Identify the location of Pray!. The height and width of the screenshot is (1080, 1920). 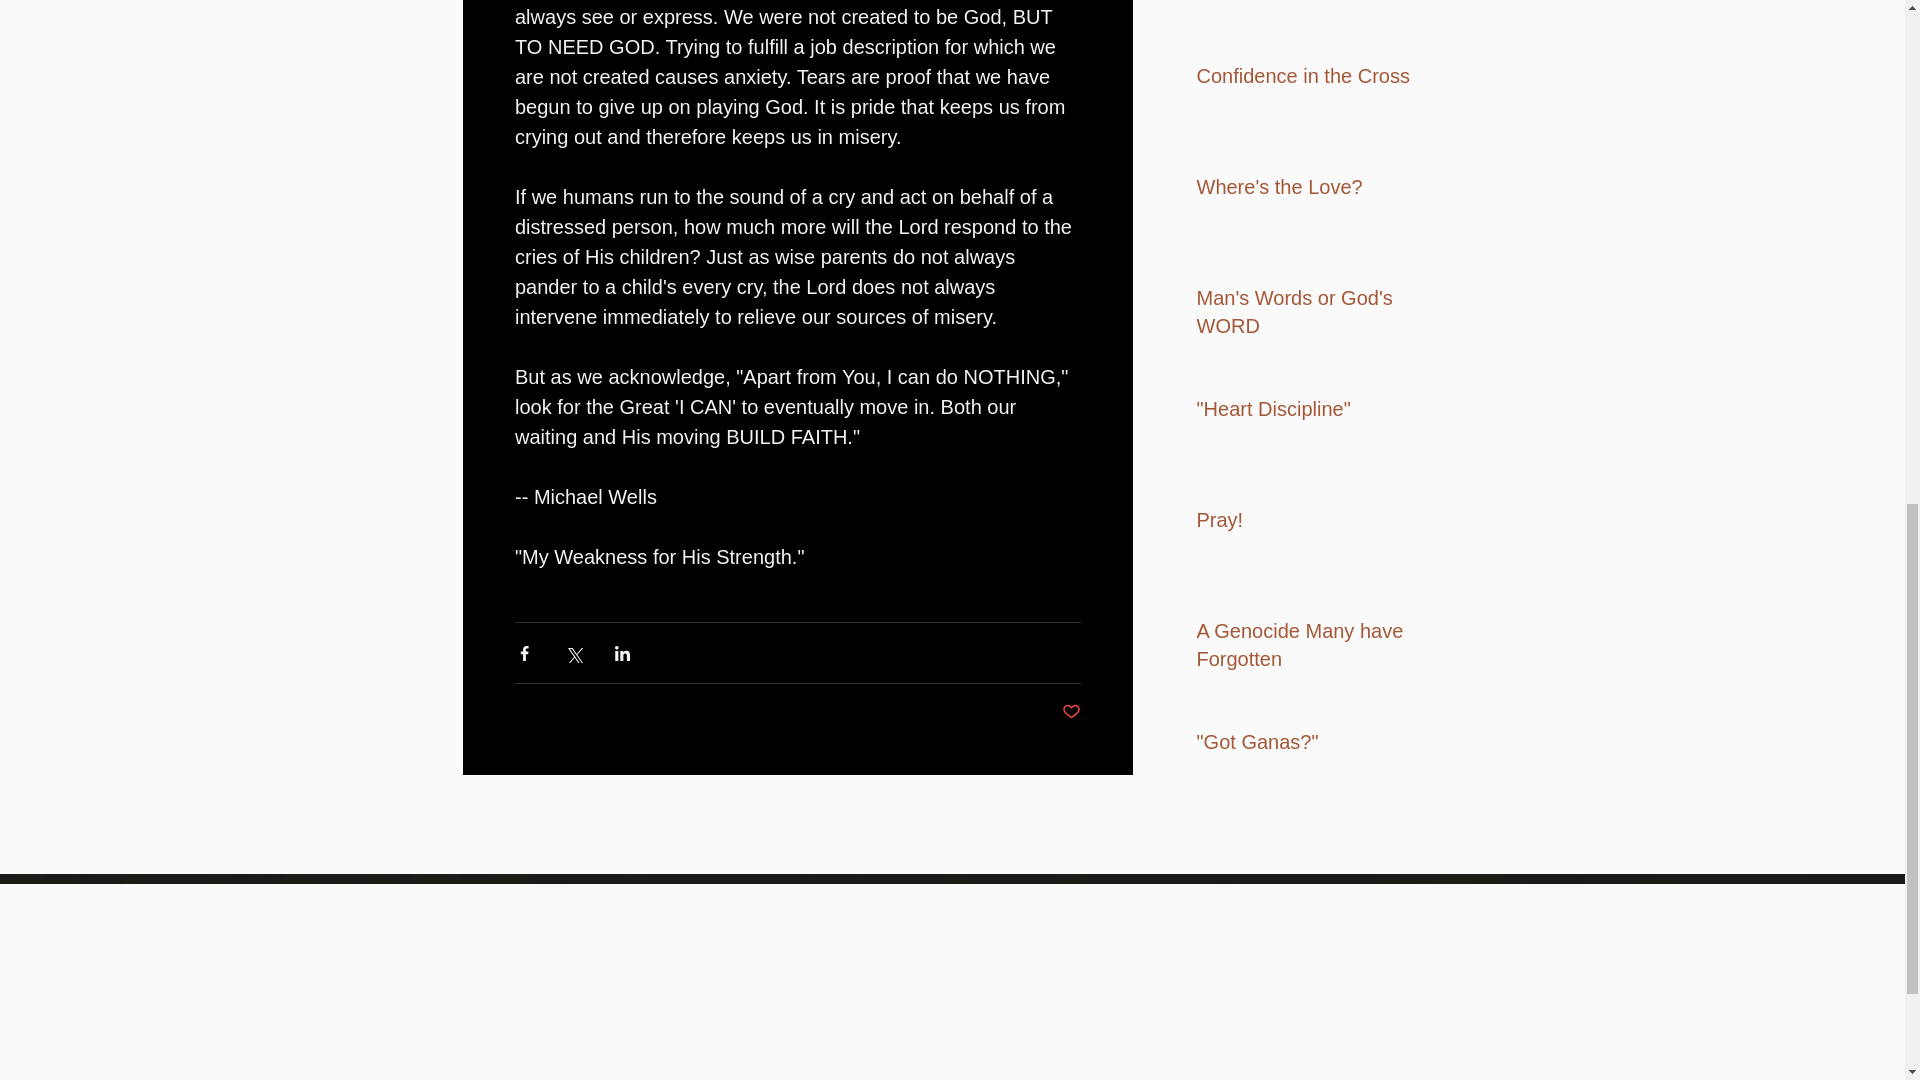
(1313, 524).